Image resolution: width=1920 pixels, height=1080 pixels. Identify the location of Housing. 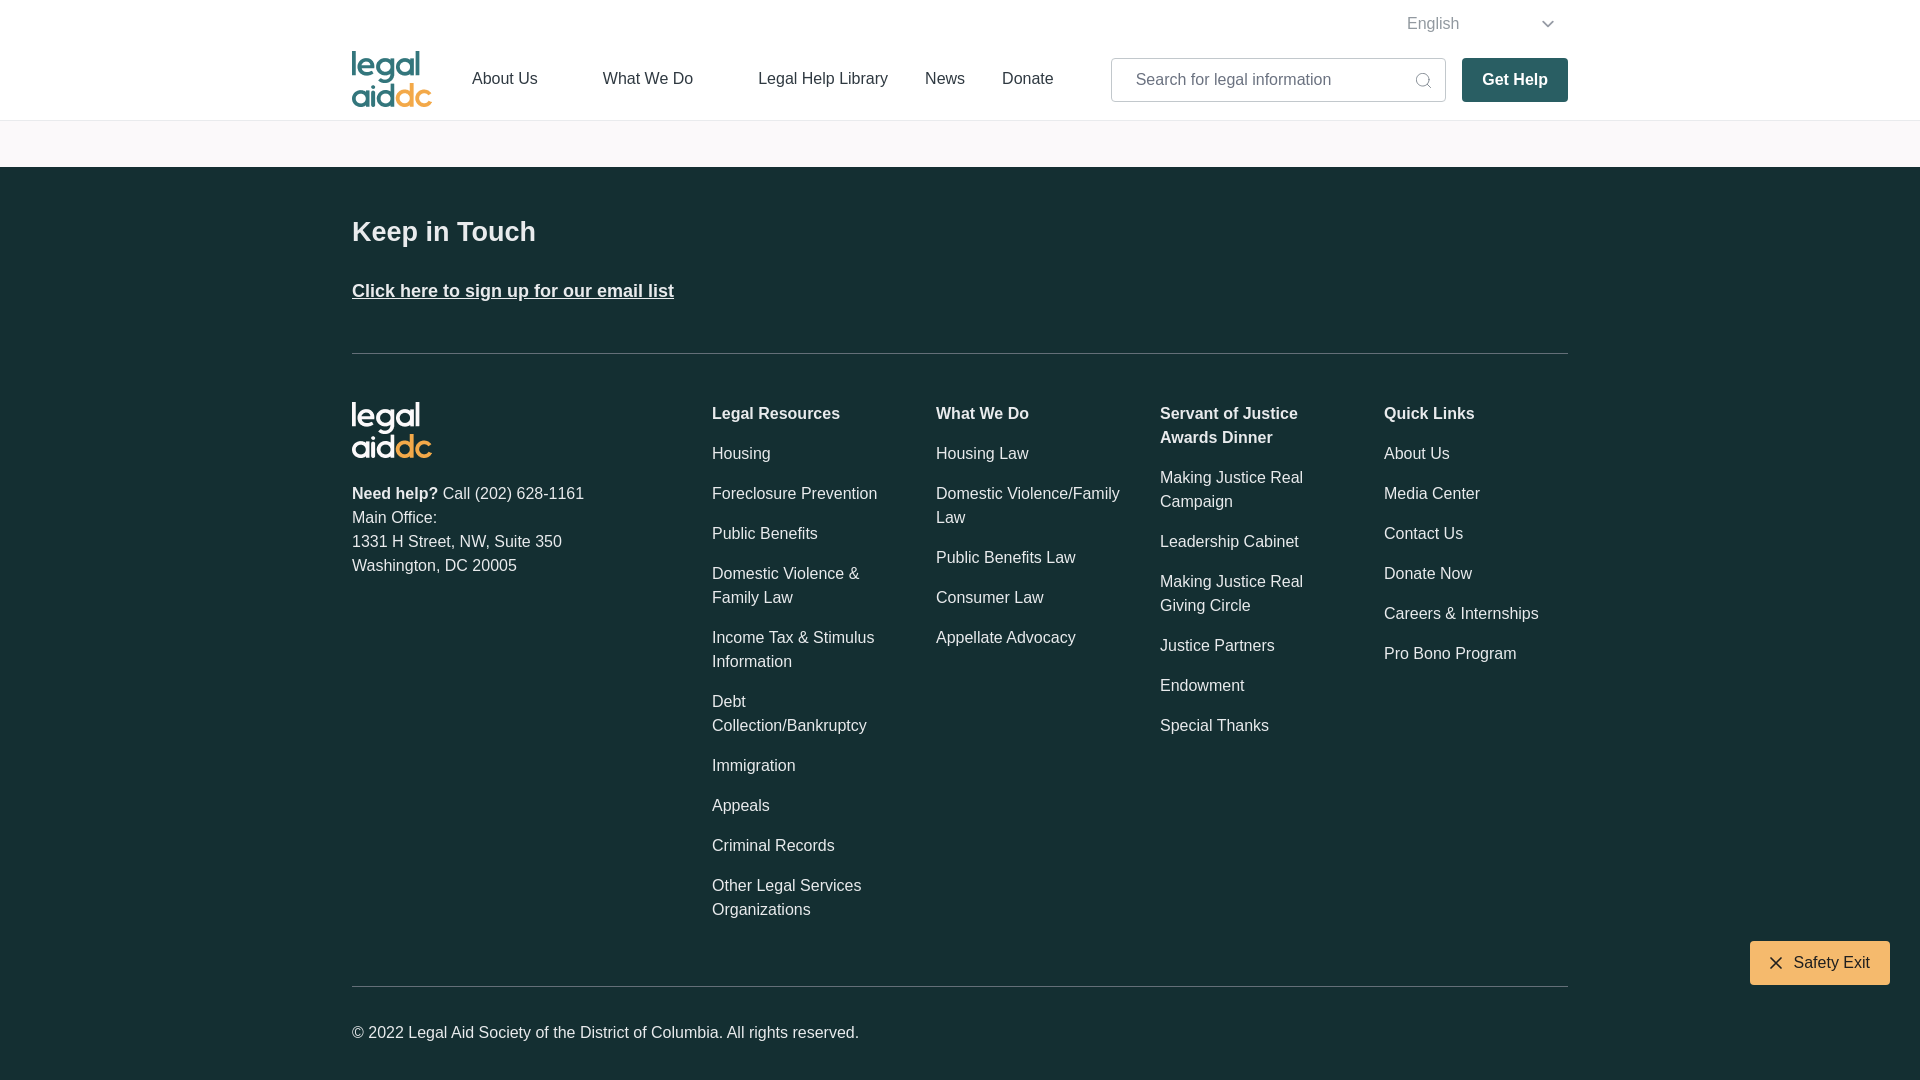
(742, 453).